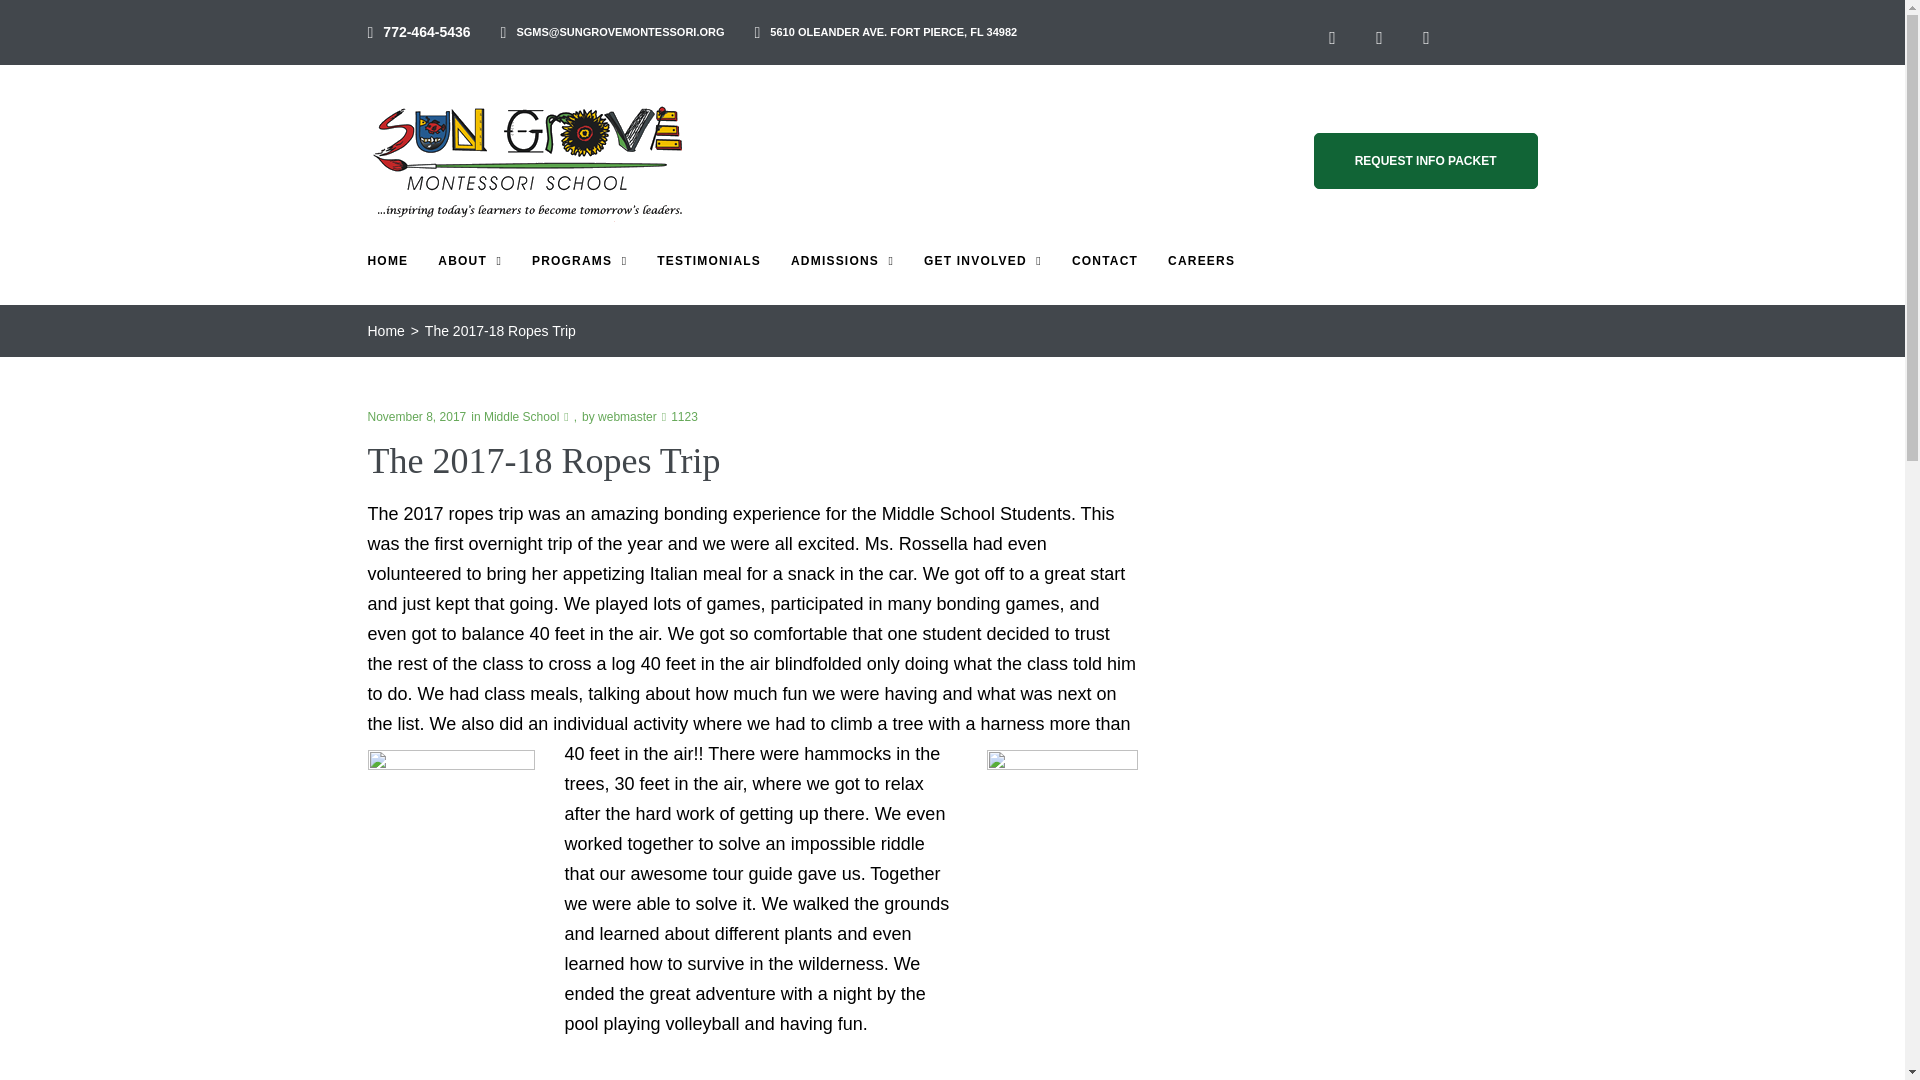  I want to click on GET INVOLVED, so click(982, 260).